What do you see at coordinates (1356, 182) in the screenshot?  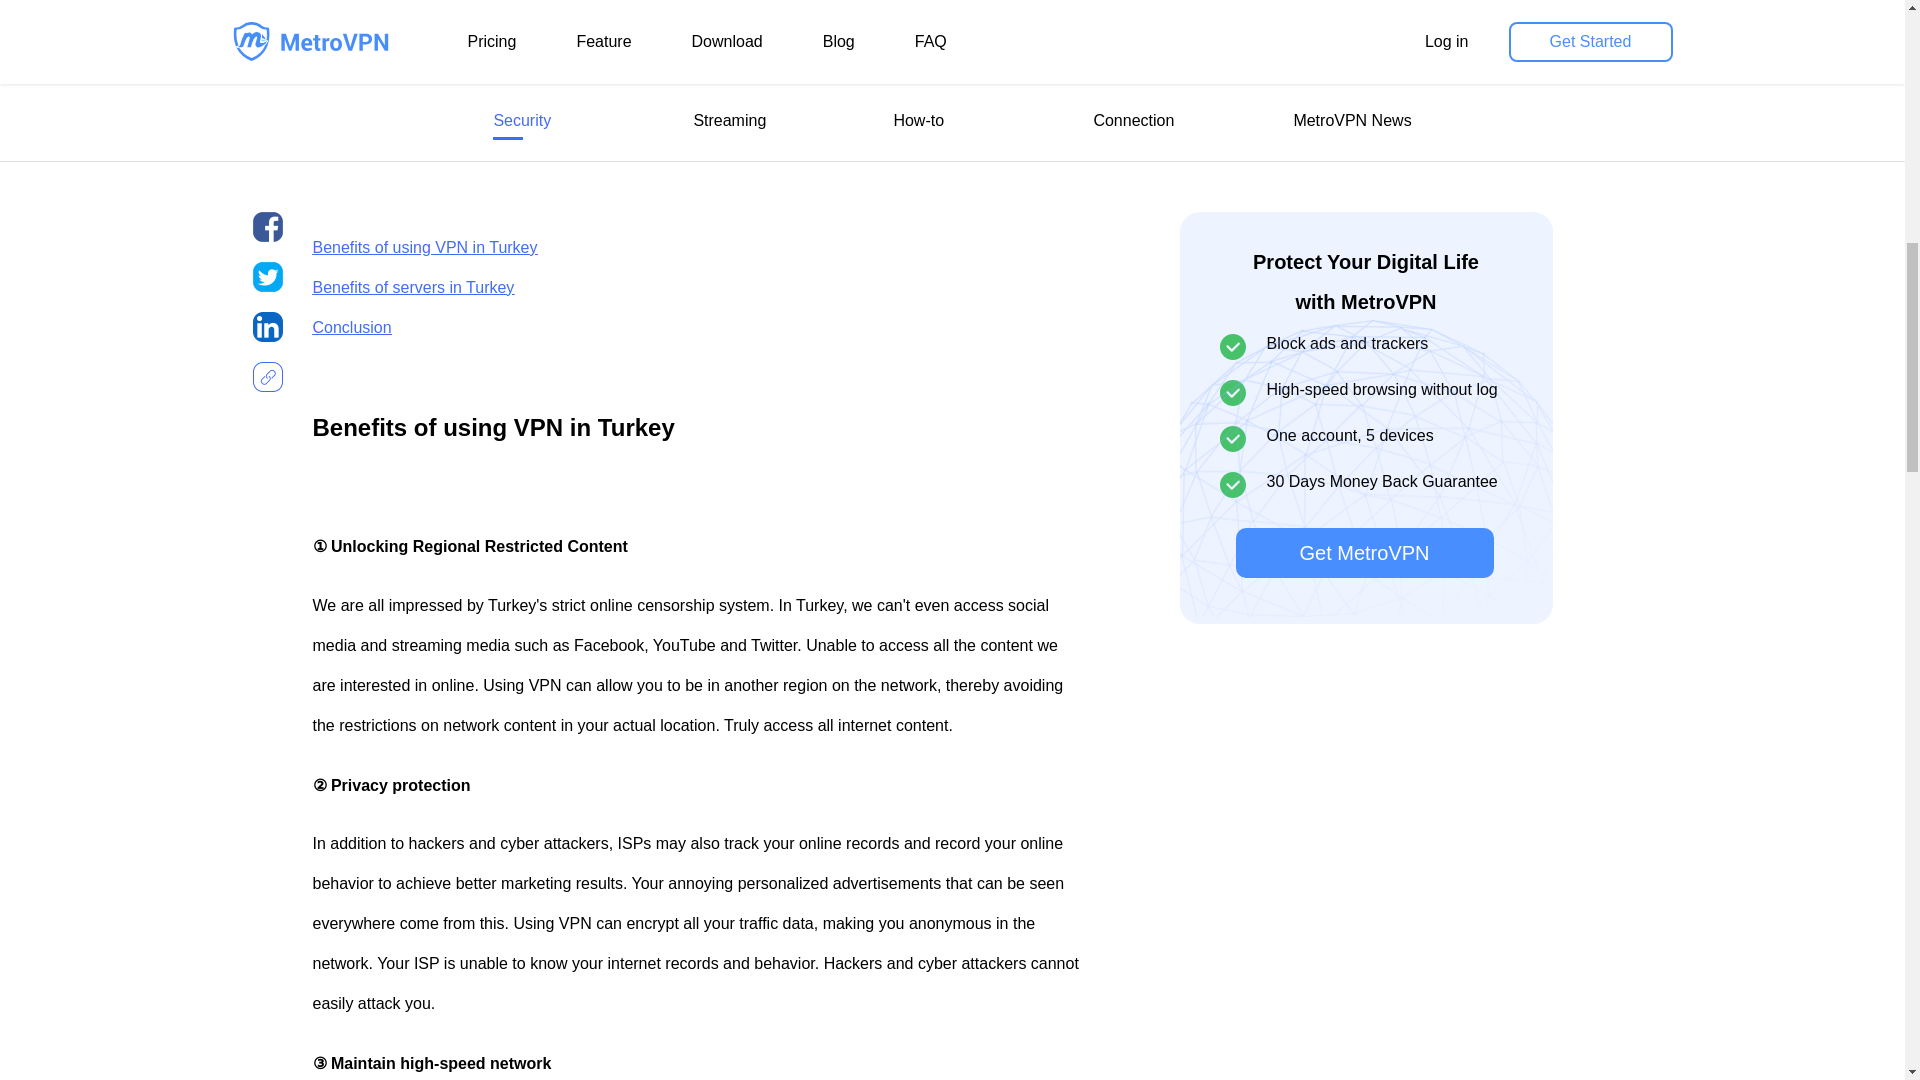 I see `Get MetroVPN` at bounding box center [1356, 182].